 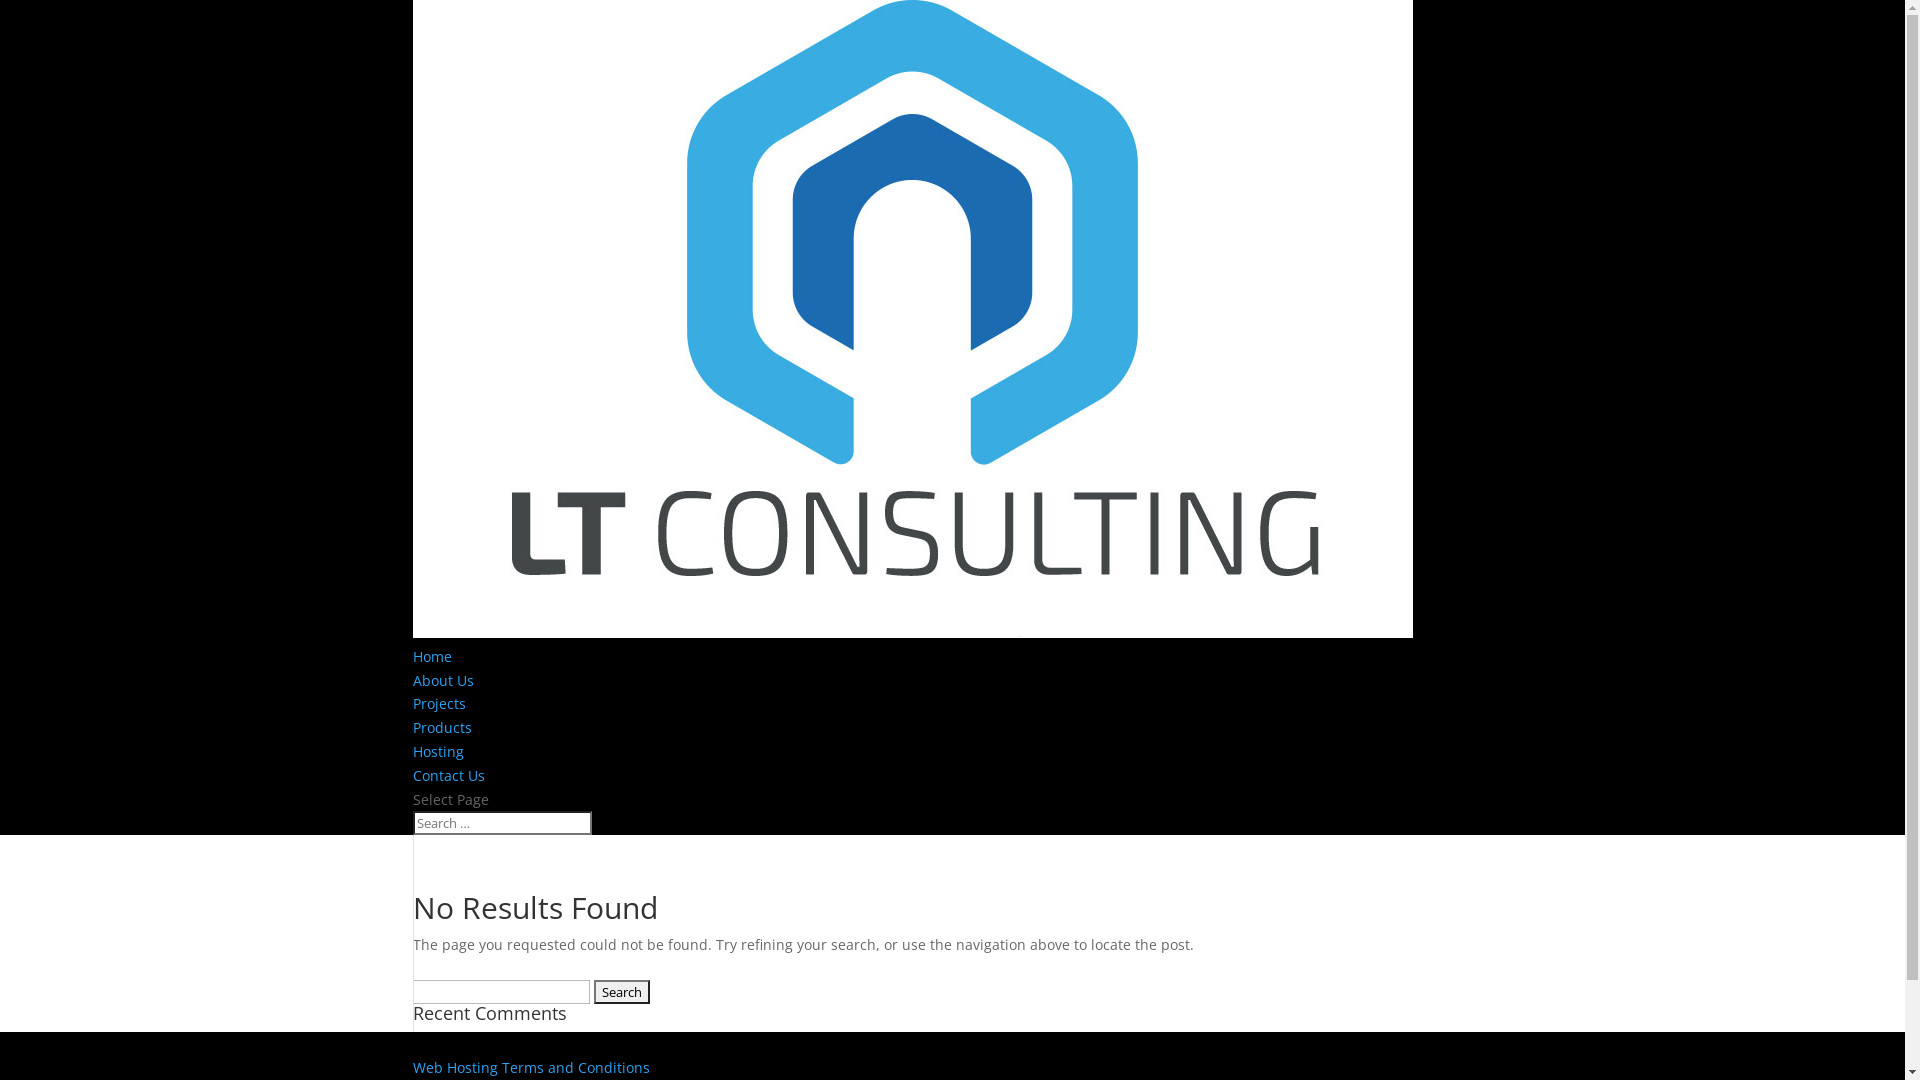 I want to click on Search for:, so click(x=502, y=823).